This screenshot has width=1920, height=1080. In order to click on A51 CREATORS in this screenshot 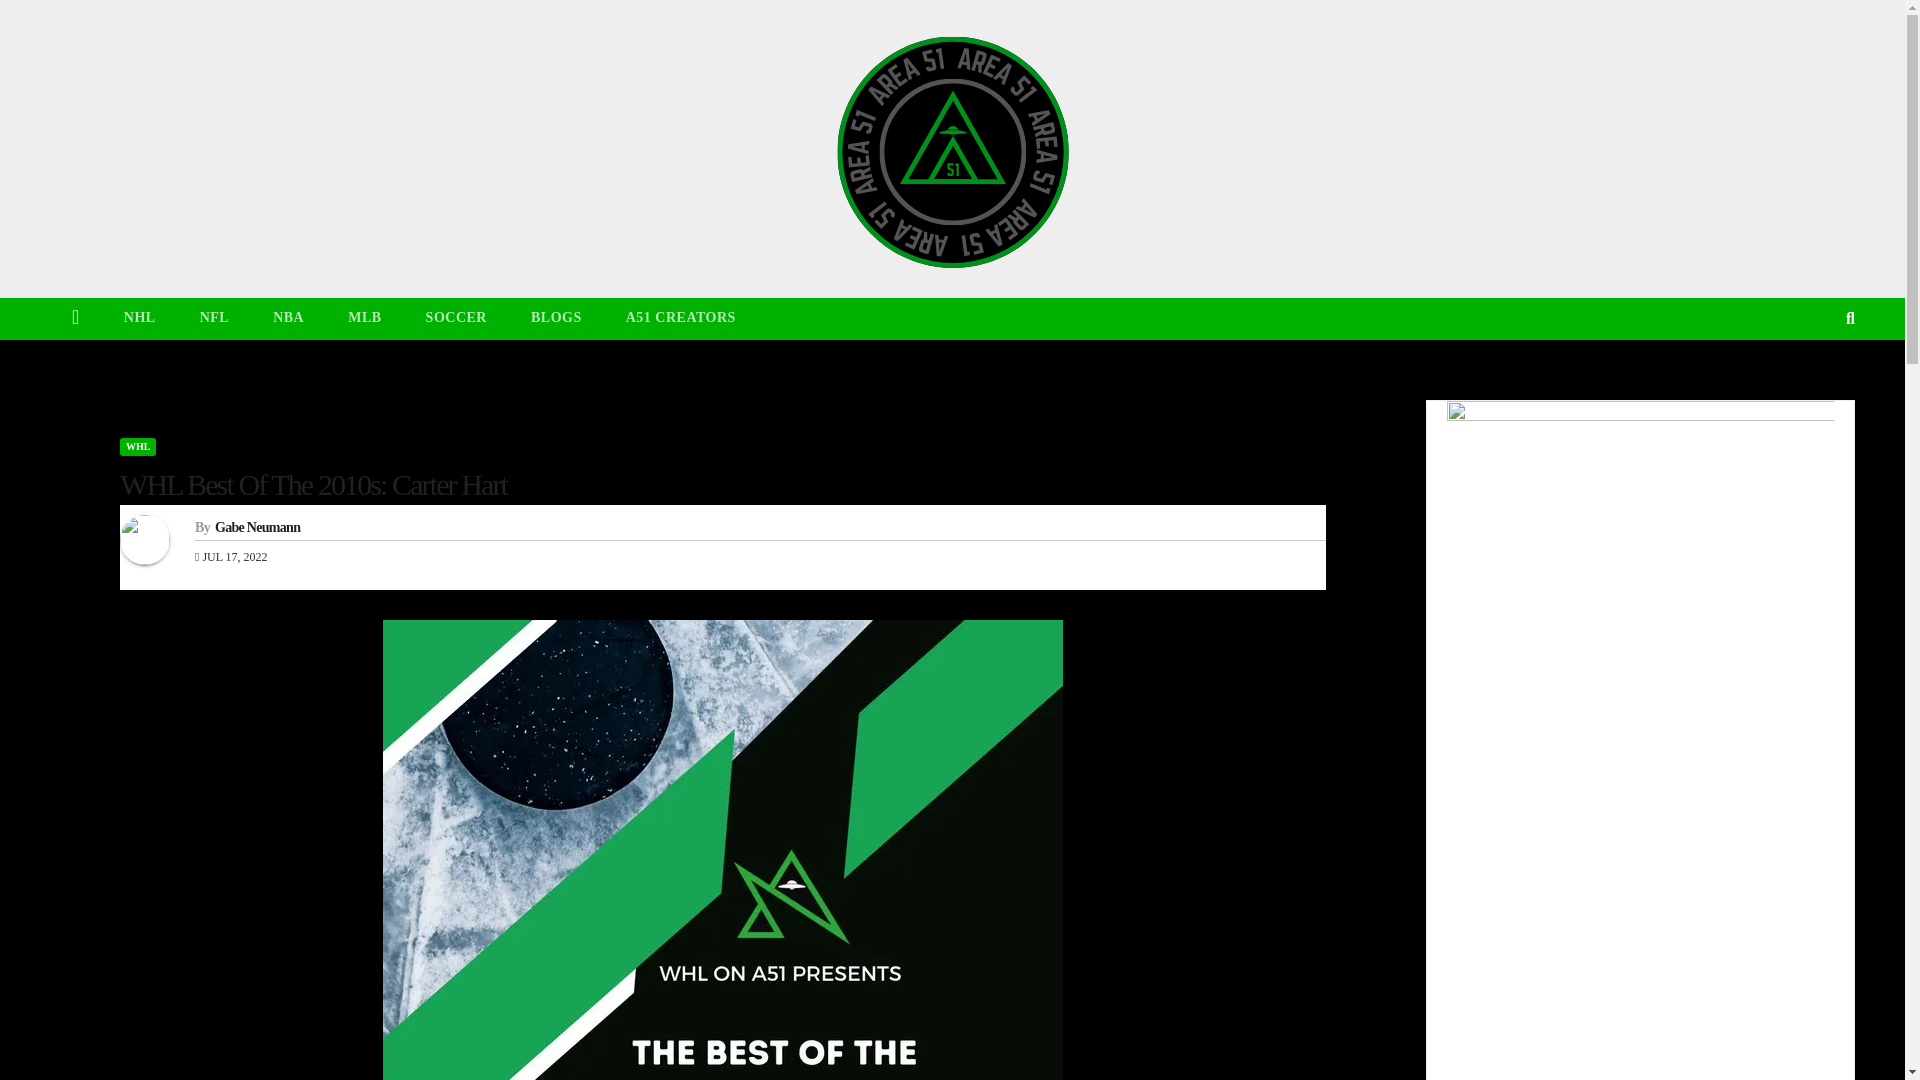, I will do `click(681, 318)`.